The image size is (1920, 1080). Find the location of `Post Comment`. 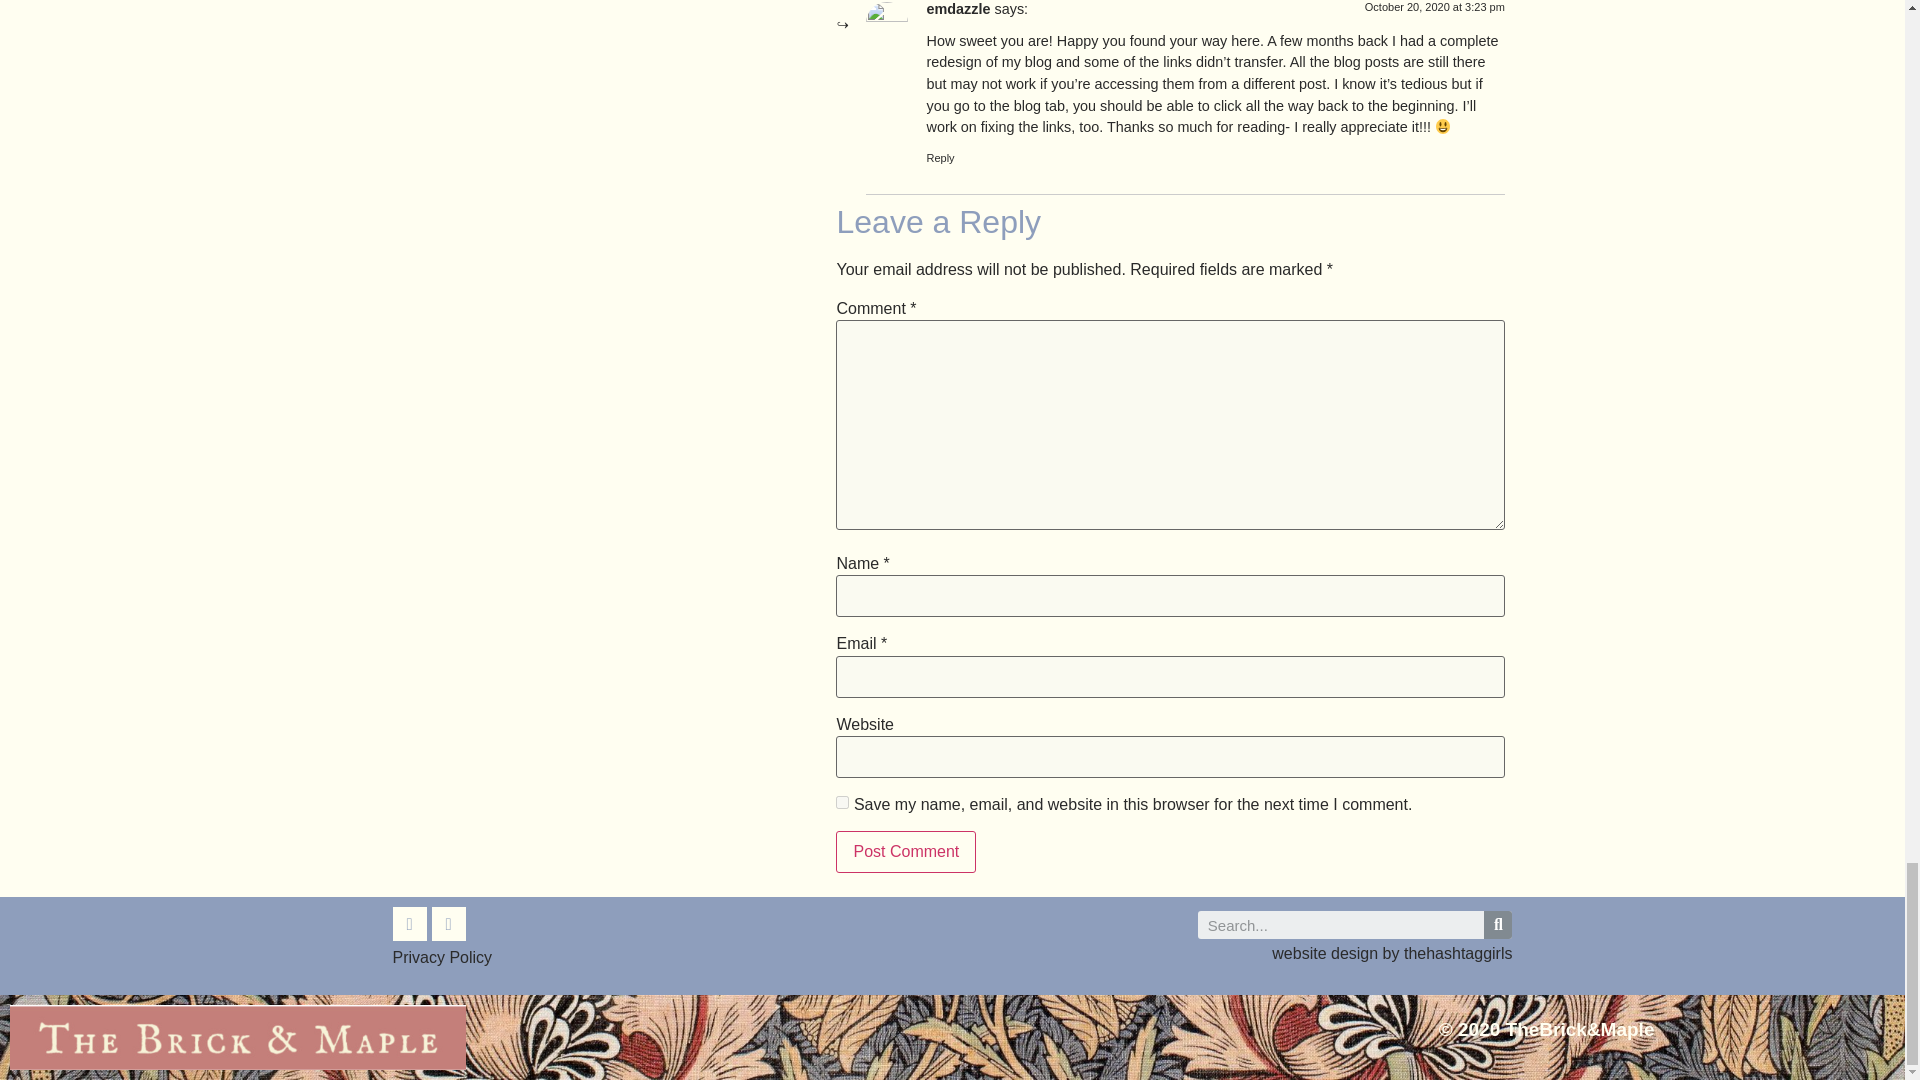

Post Comment is located at coordinates (905, 851).